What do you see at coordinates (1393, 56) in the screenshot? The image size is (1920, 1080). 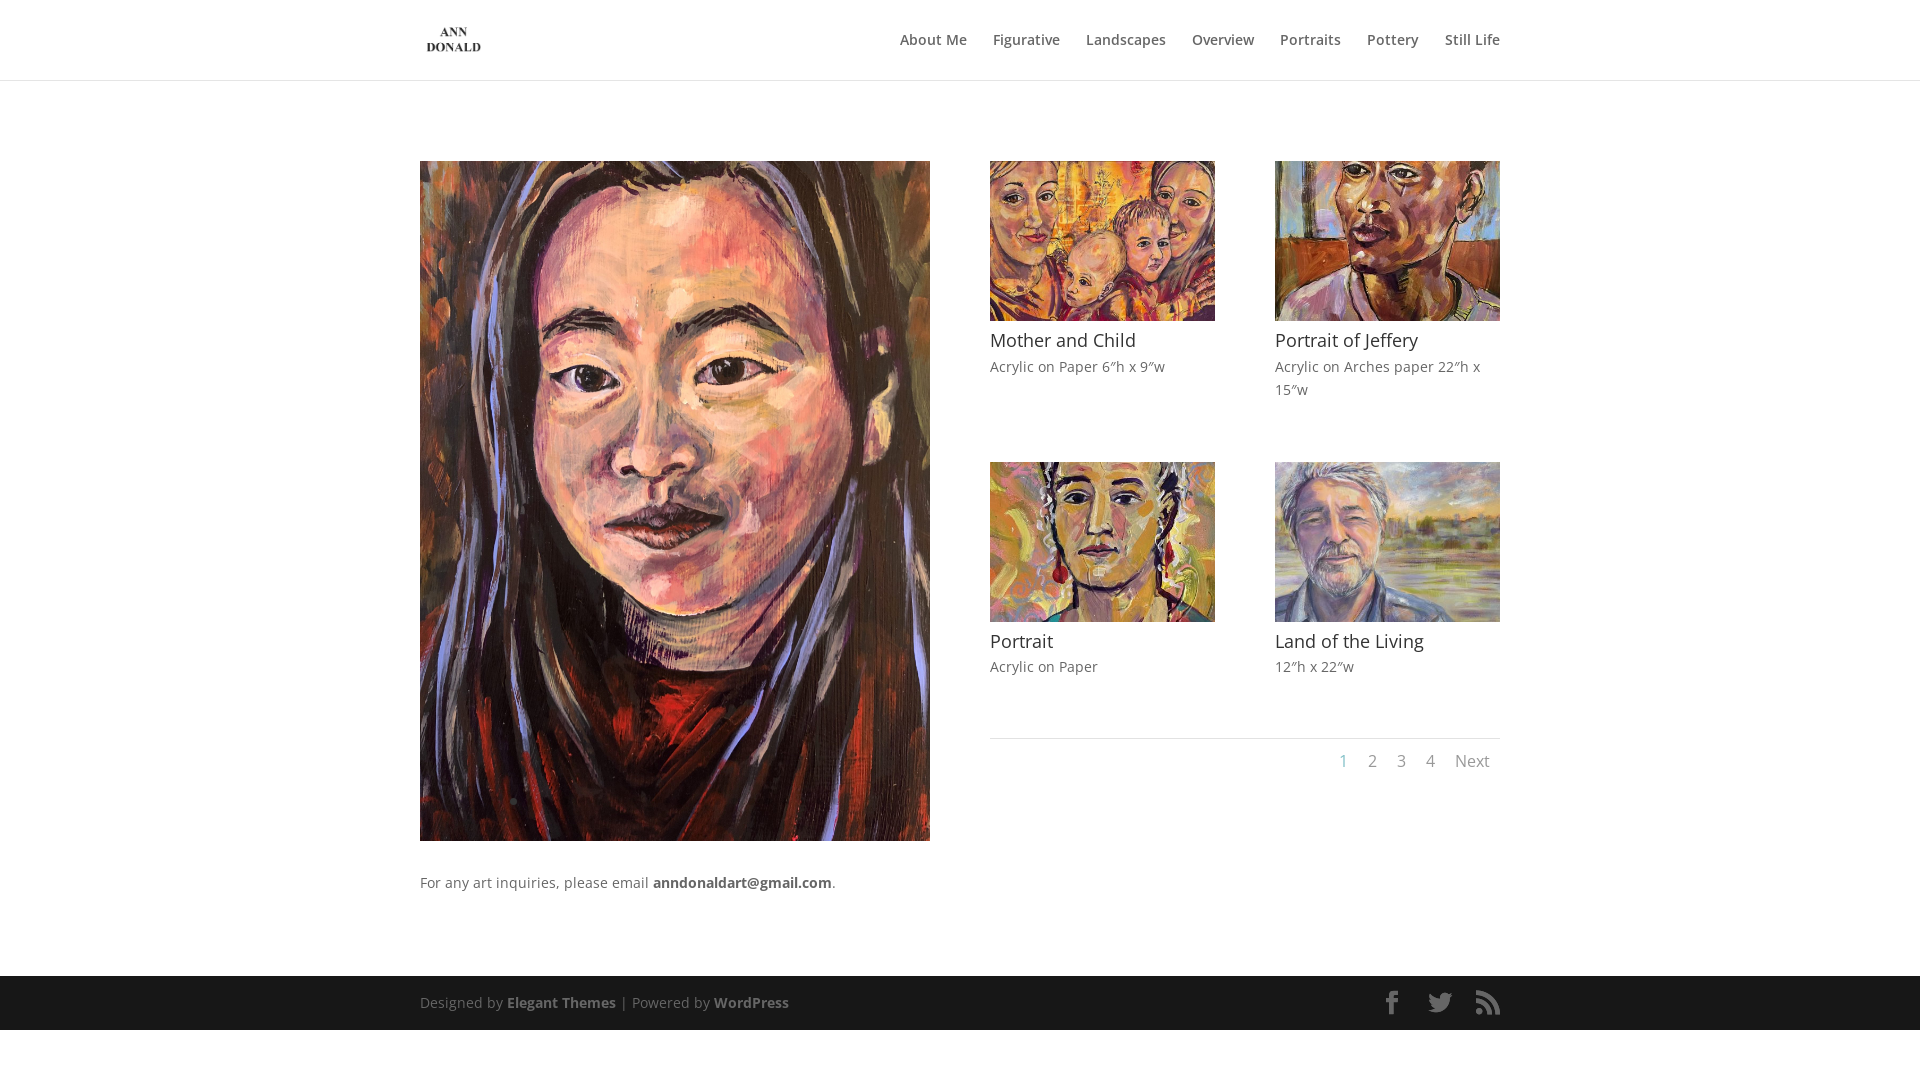 I see `Pottery` at bounding box center [1393, 56].